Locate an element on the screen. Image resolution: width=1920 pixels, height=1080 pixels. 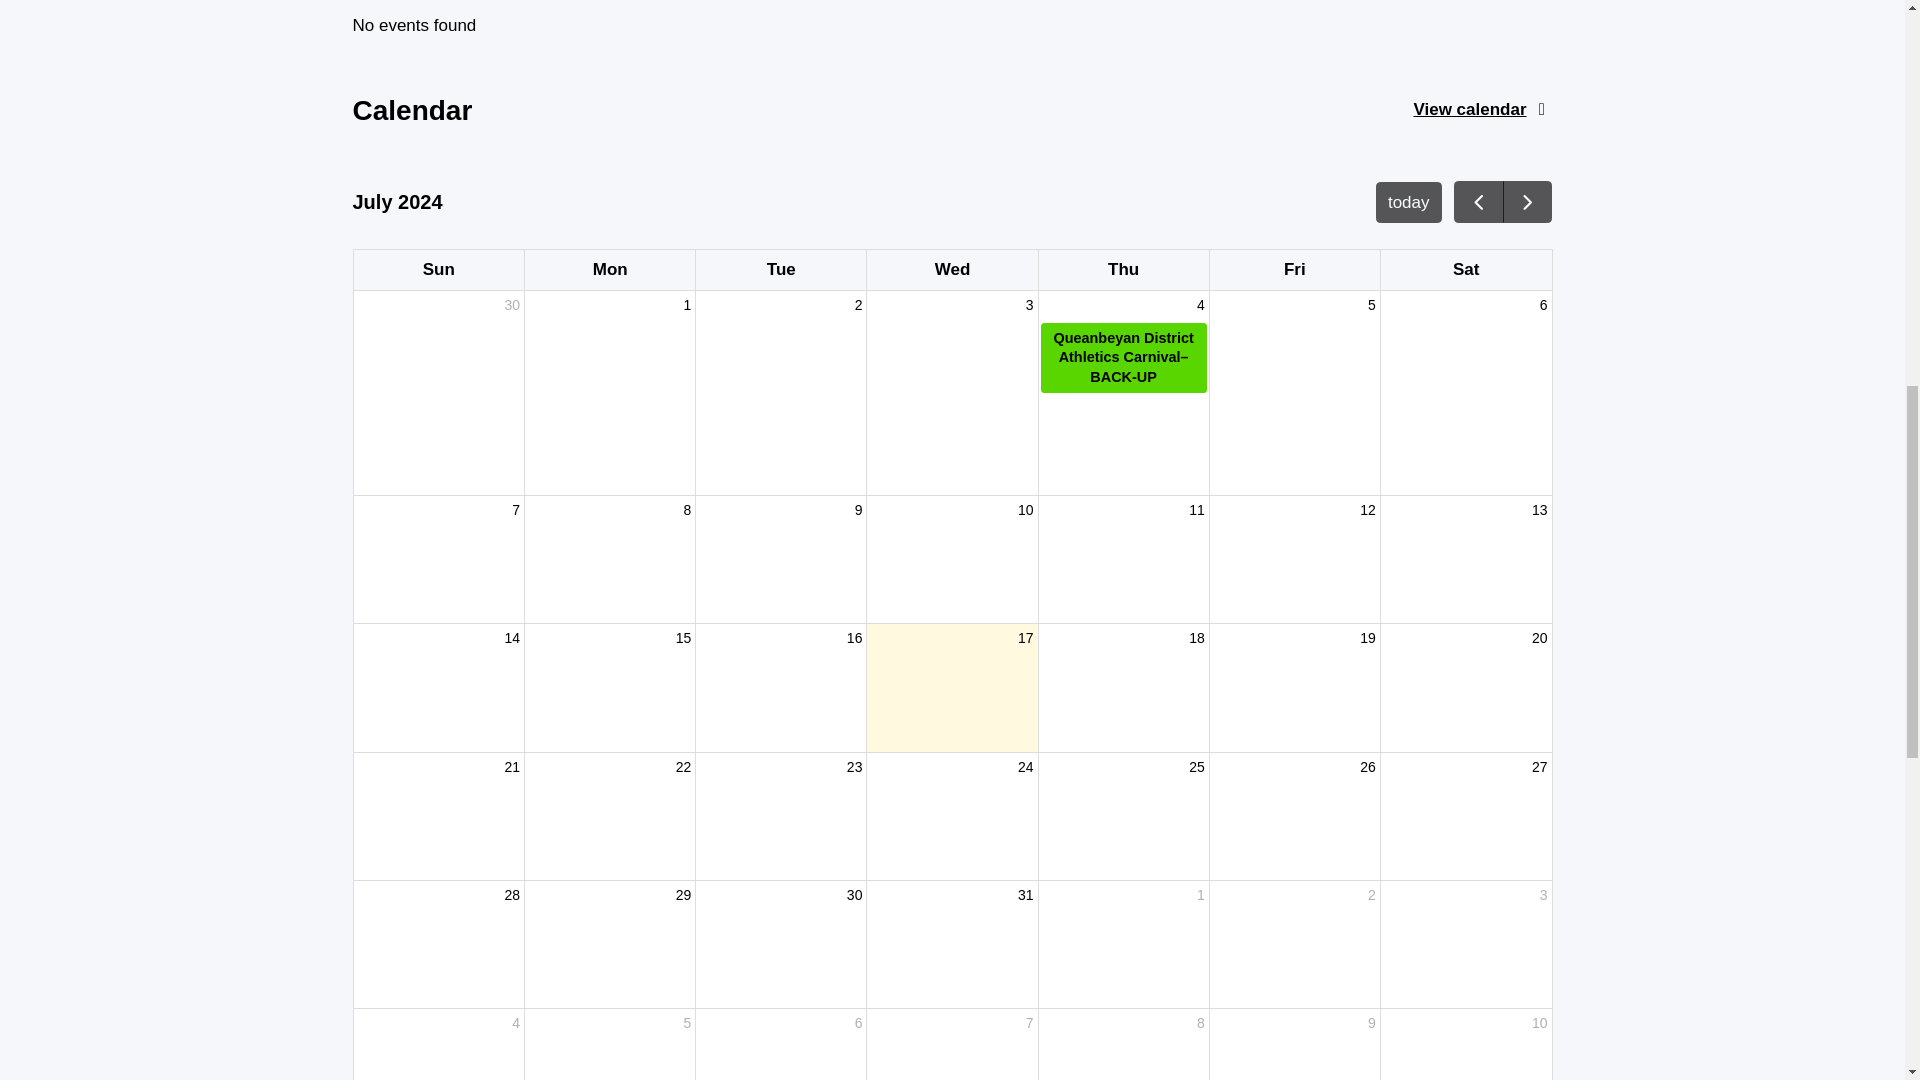
4 is located at coordinates (952, 559).